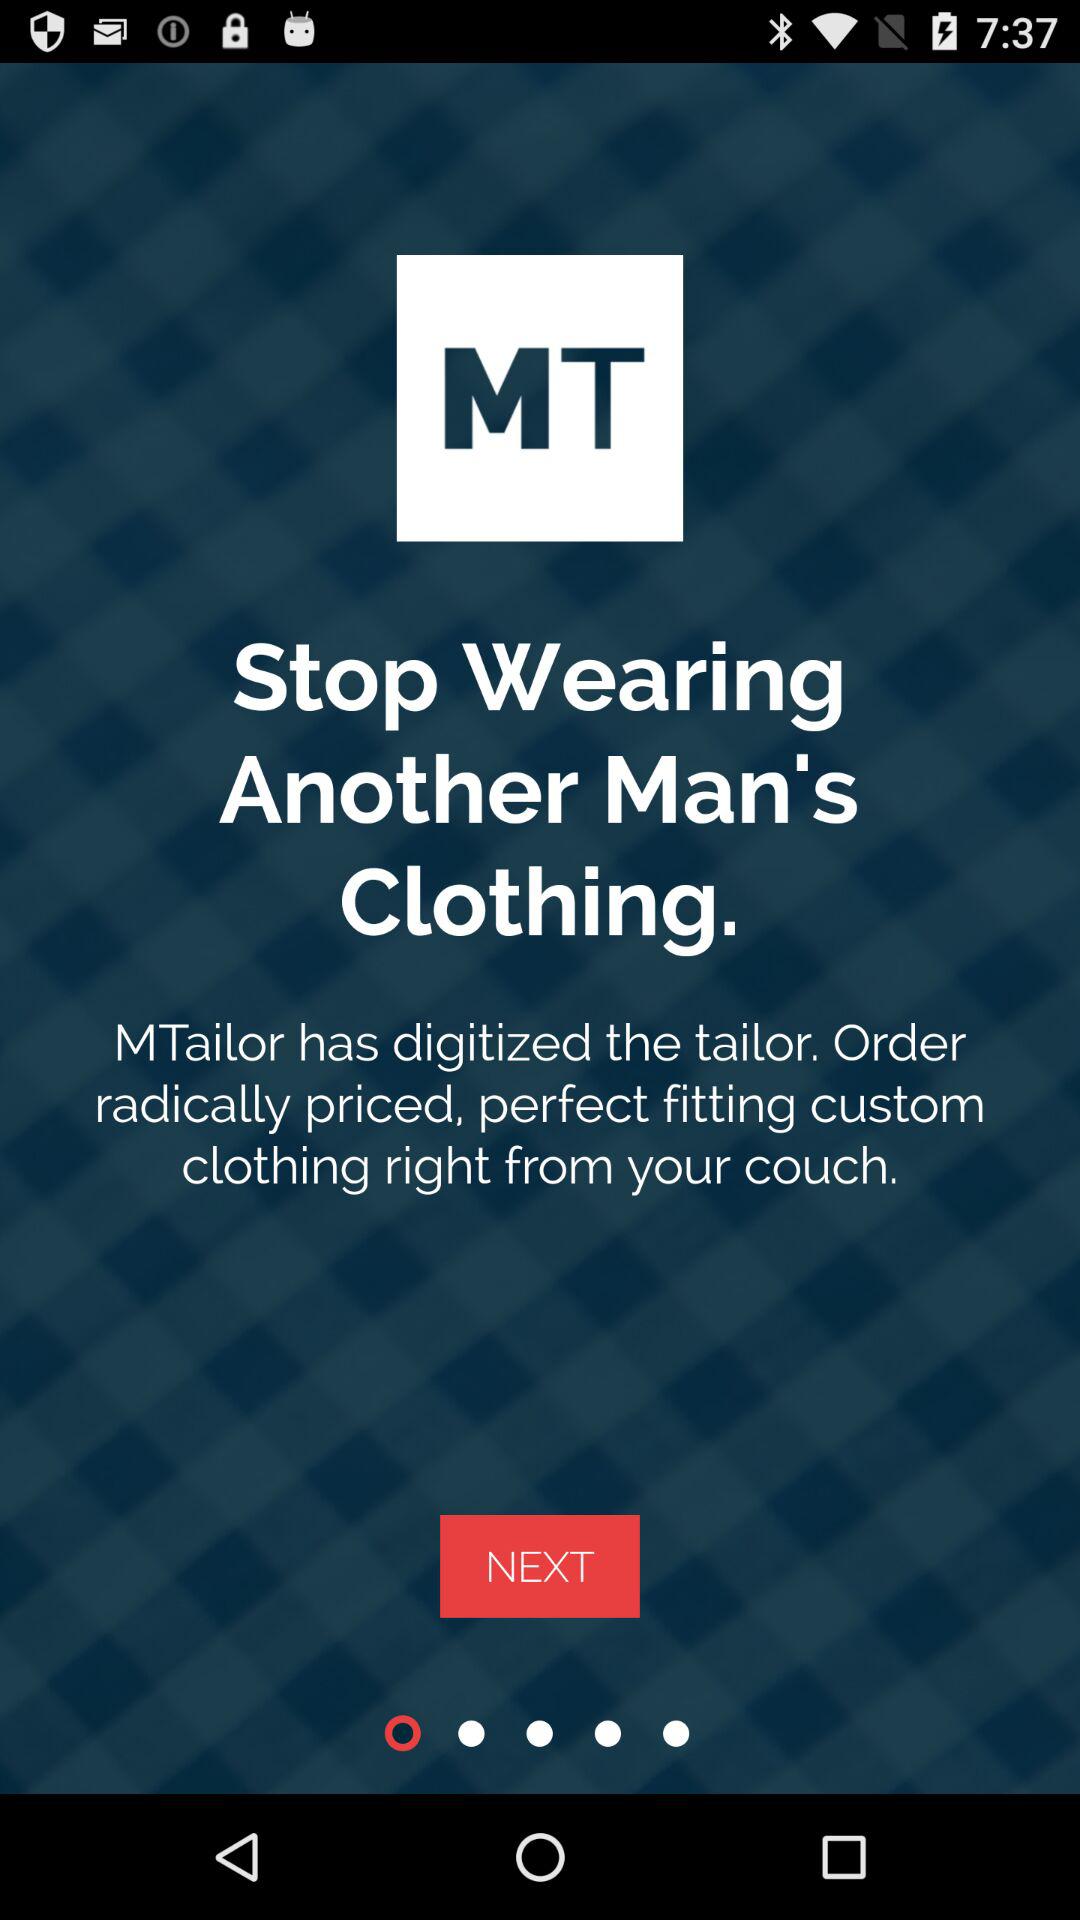  I want to click on turn off the next icon, so click(540, 1566).